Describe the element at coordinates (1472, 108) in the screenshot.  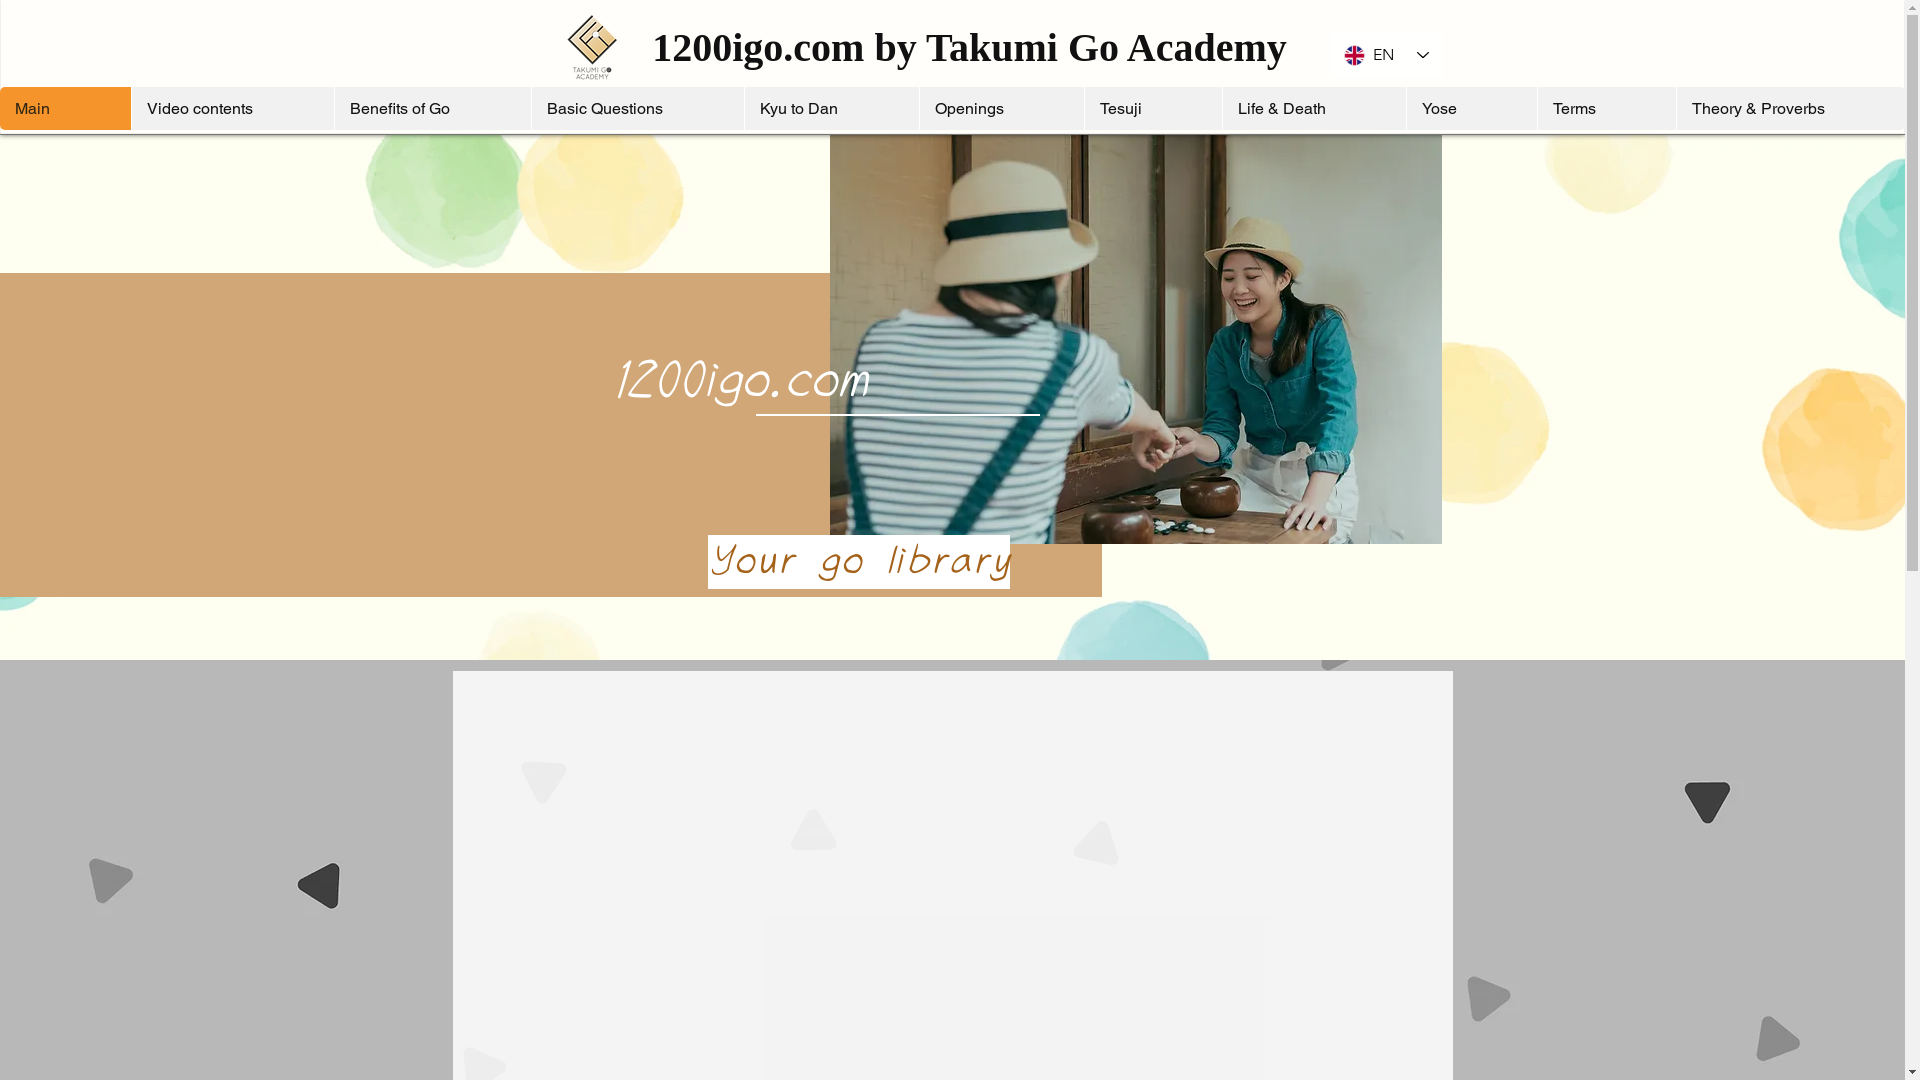
I see `Yose` at that location.